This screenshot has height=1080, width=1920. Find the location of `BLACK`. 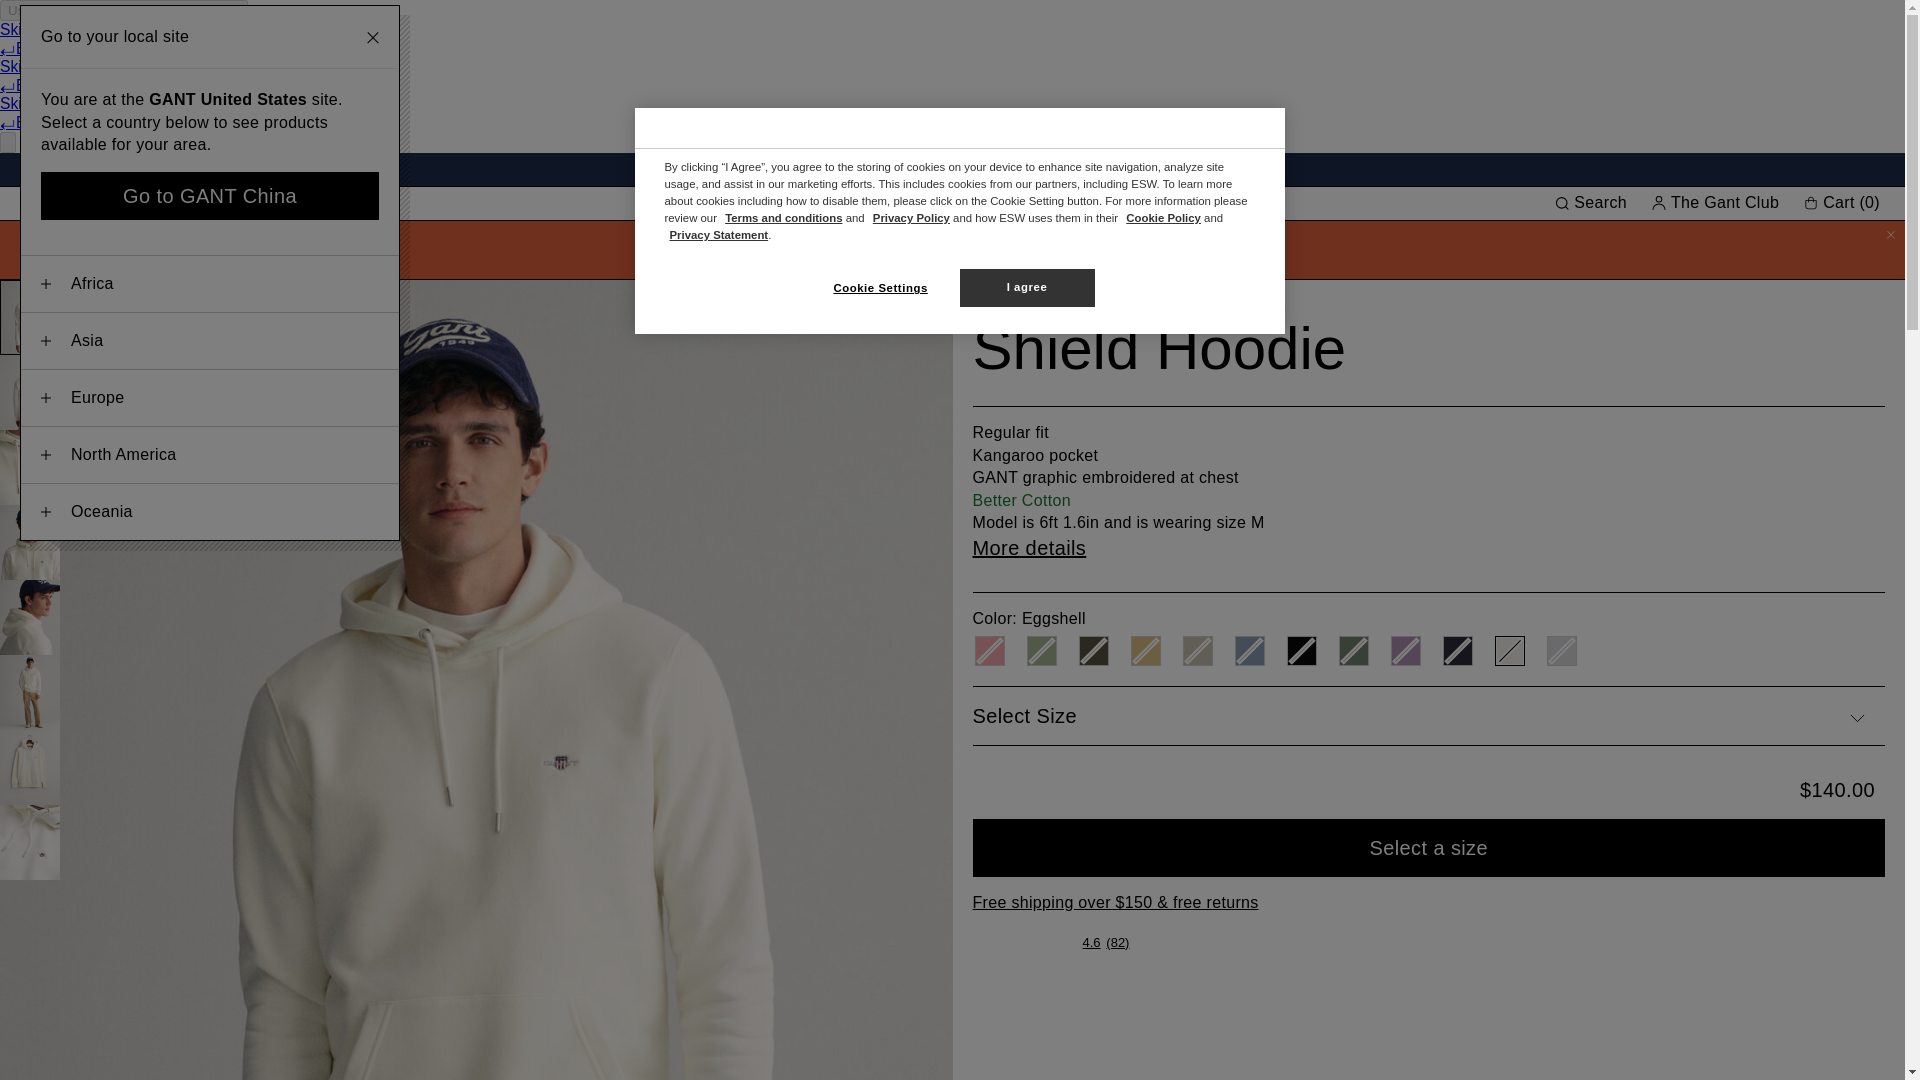

BLACK is located at coordinates (1300, 651).